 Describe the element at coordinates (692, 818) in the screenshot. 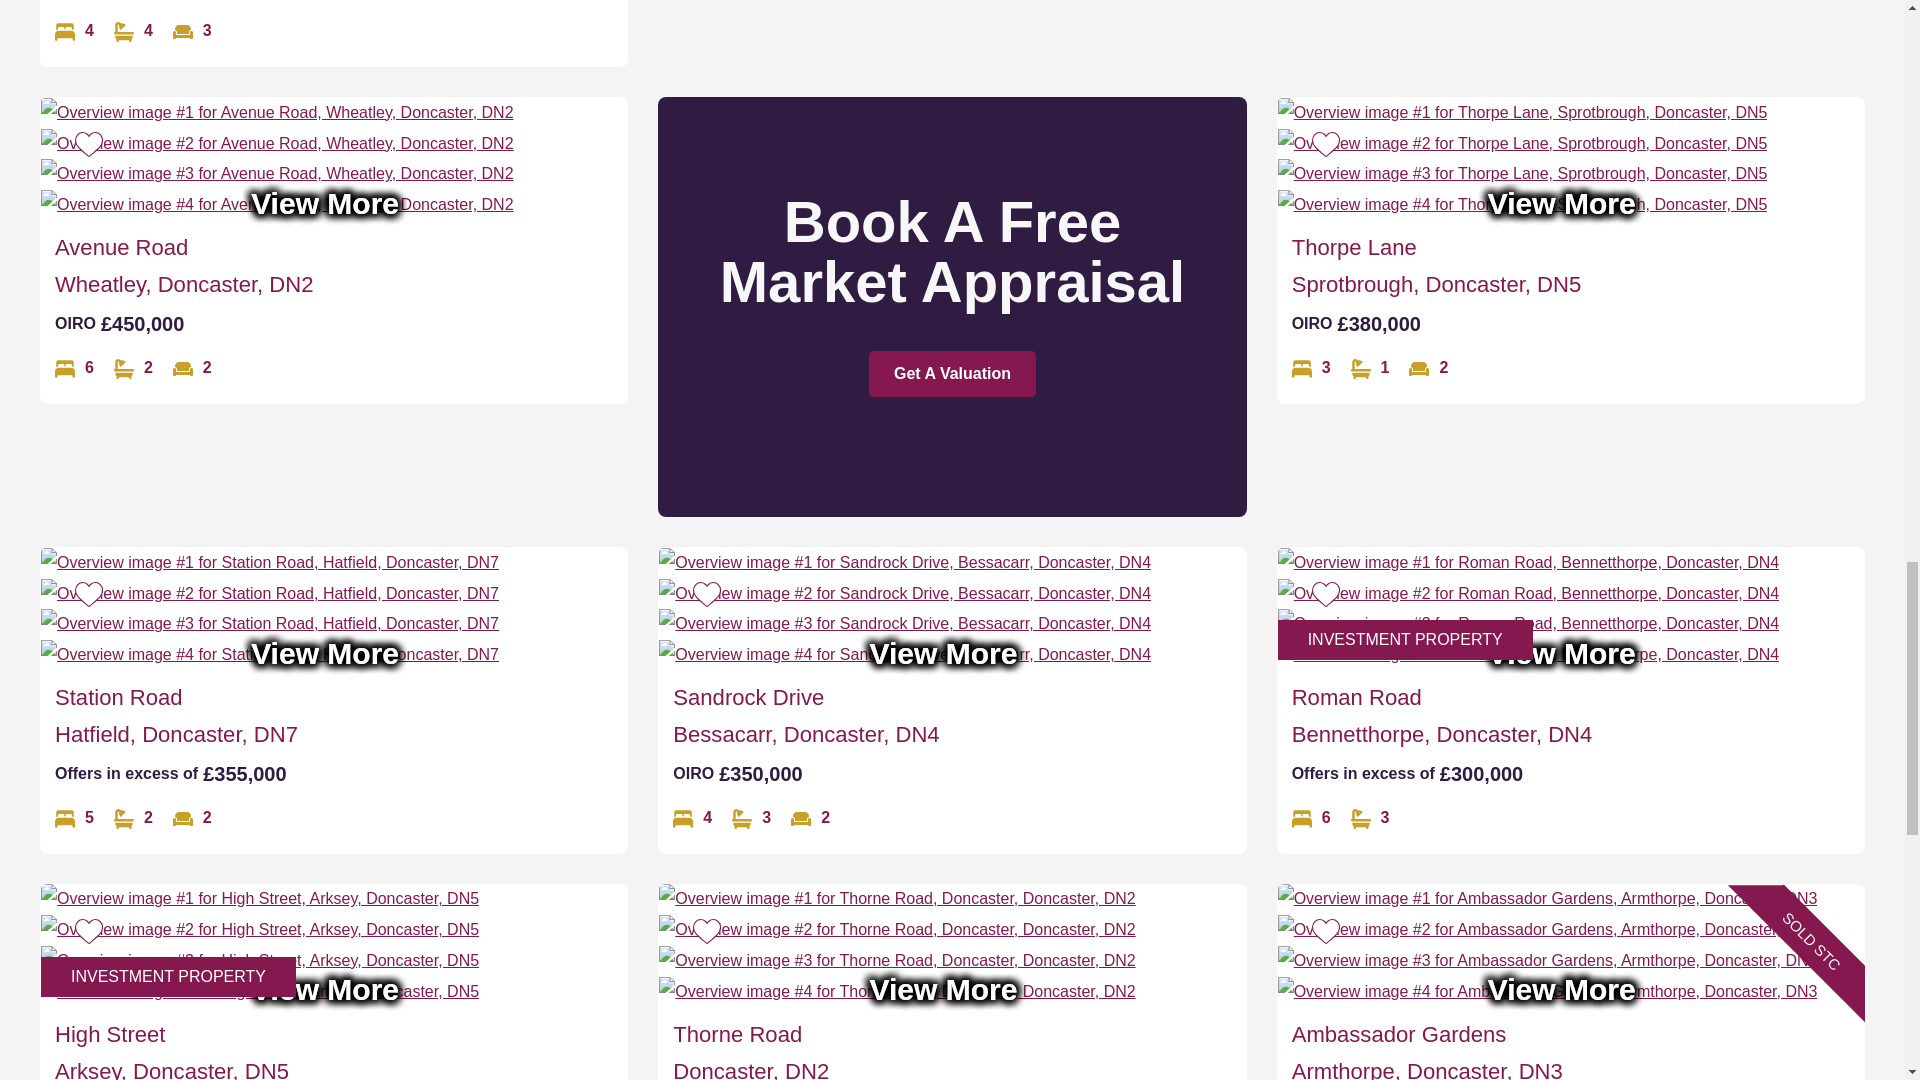

I see `Bedrooms` at that location.